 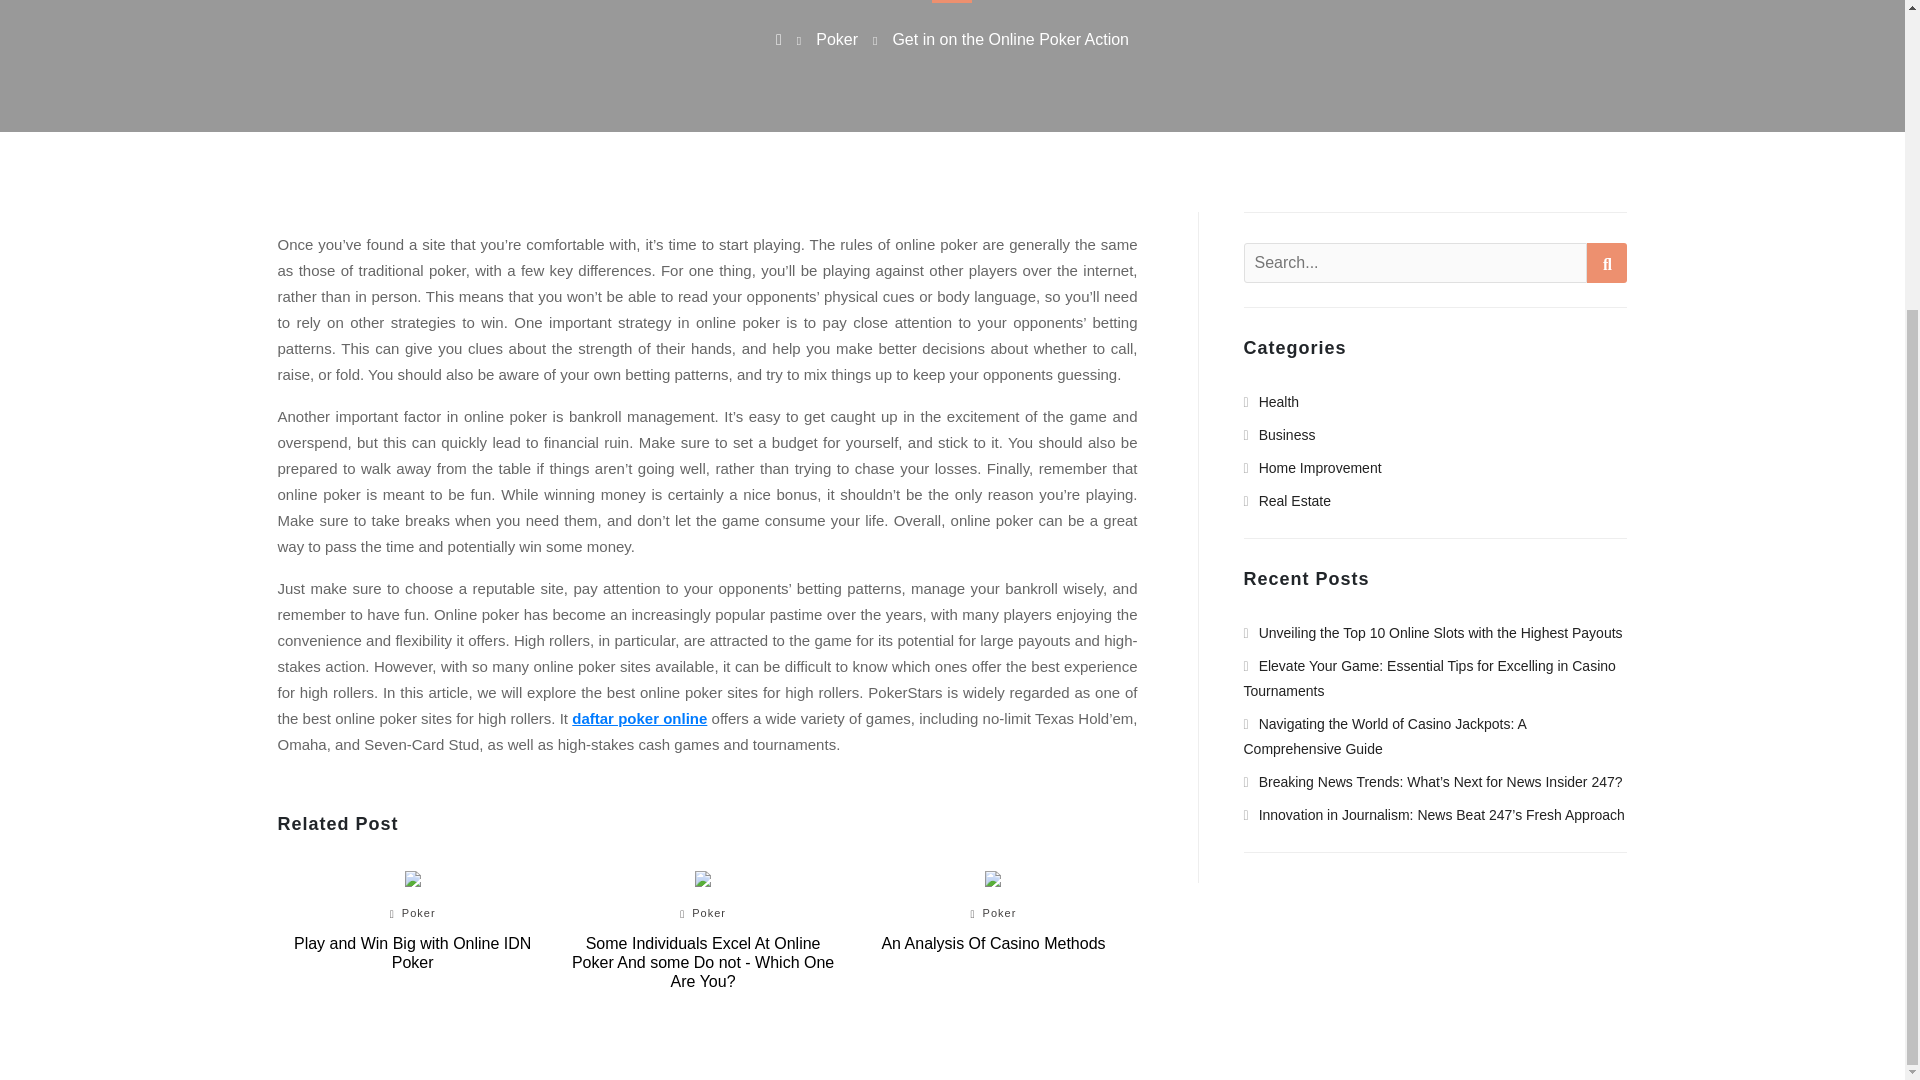 I want to click on Real Estate, so click(x=1288, y=500).